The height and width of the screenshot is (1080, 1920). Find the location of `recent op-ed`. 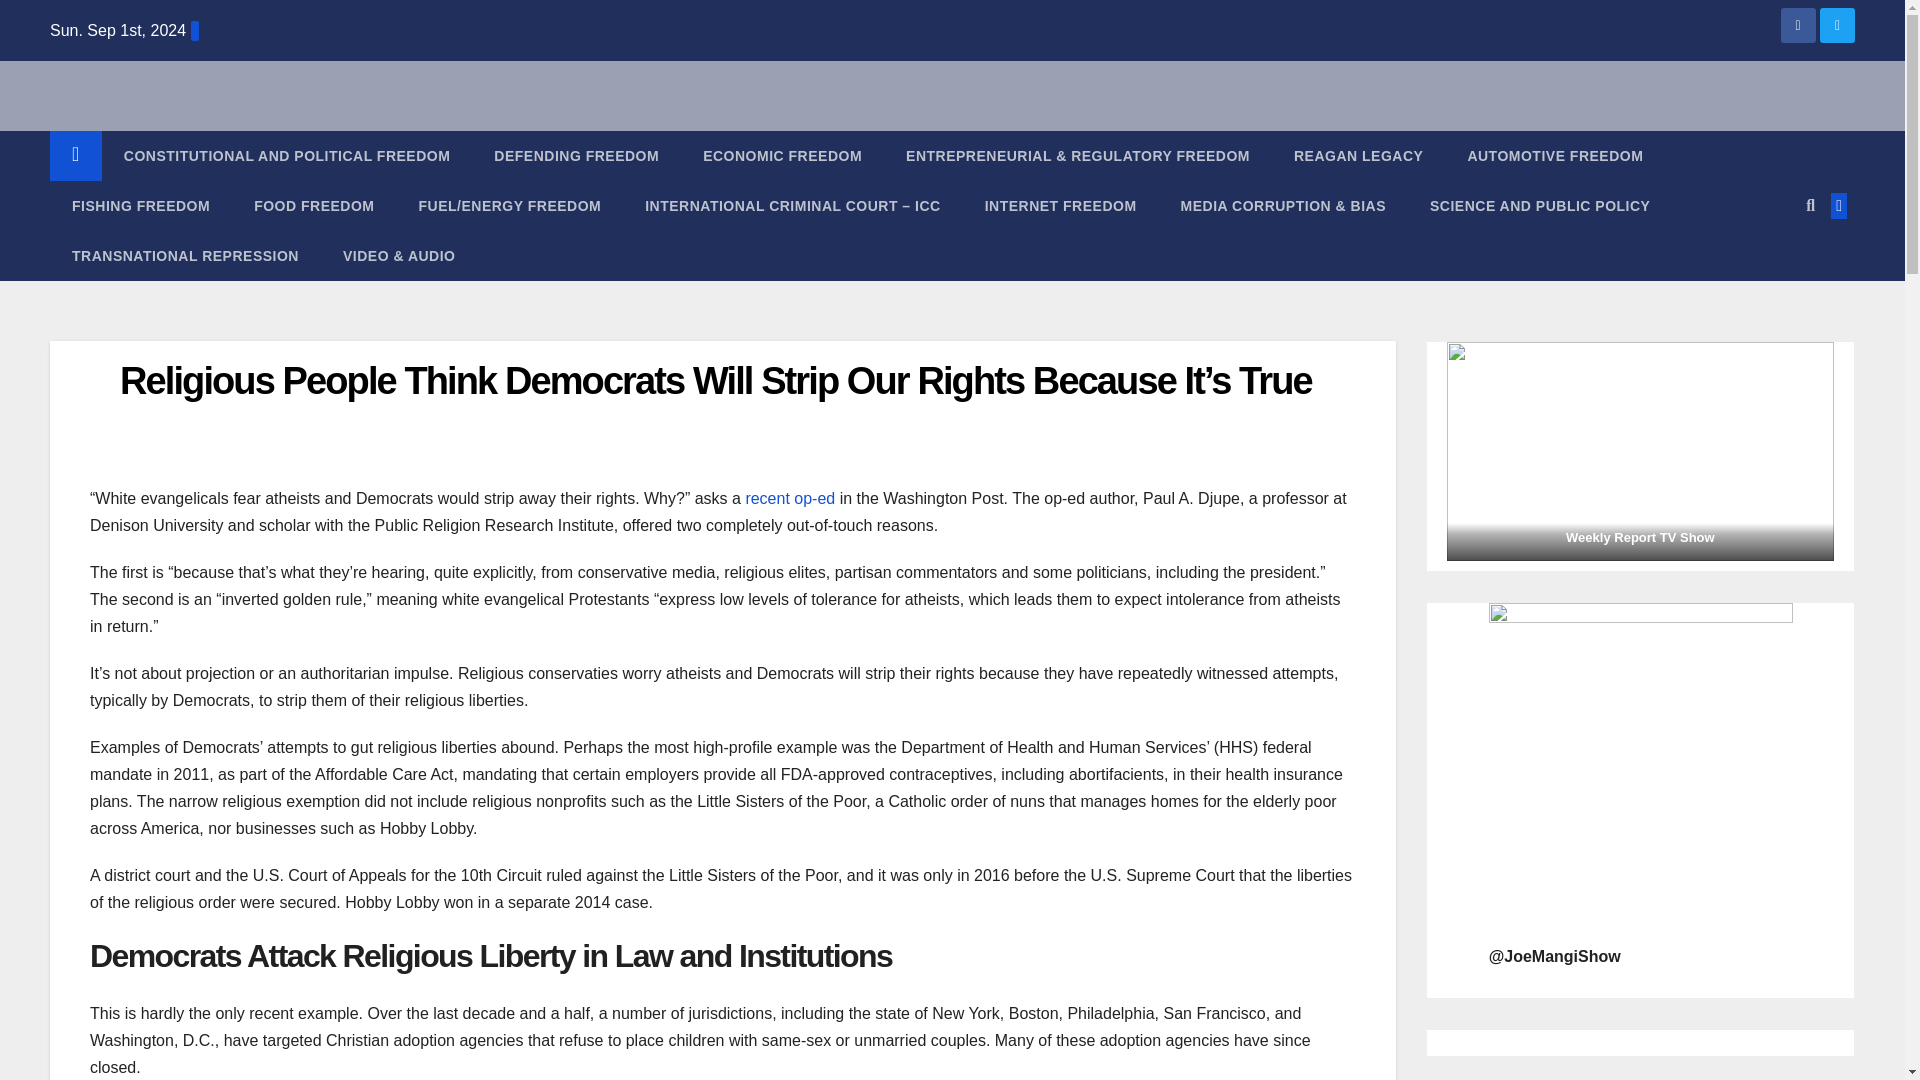

recent op-ed is located at coordinates (790, 498).